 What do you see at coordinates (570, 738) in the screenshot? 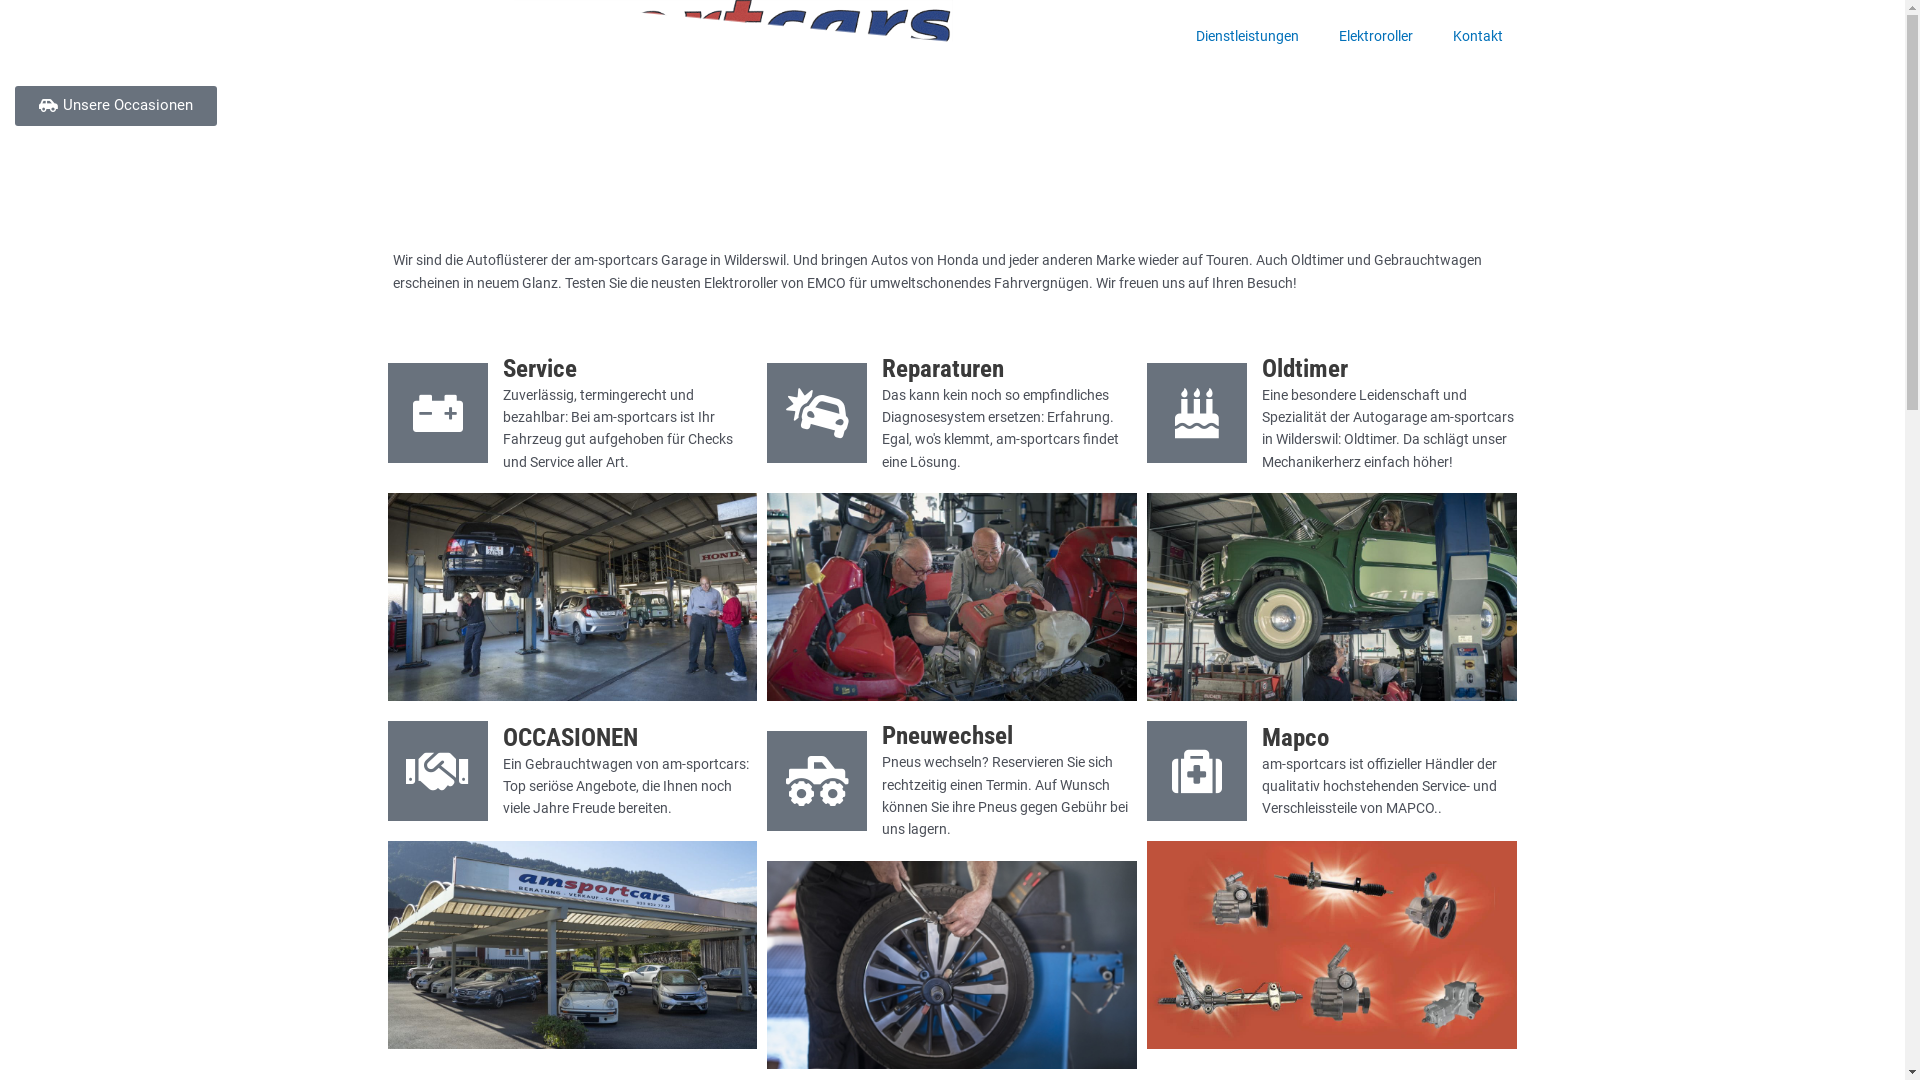
I see `OCCASIONEN` at bounding box center [570, 738].